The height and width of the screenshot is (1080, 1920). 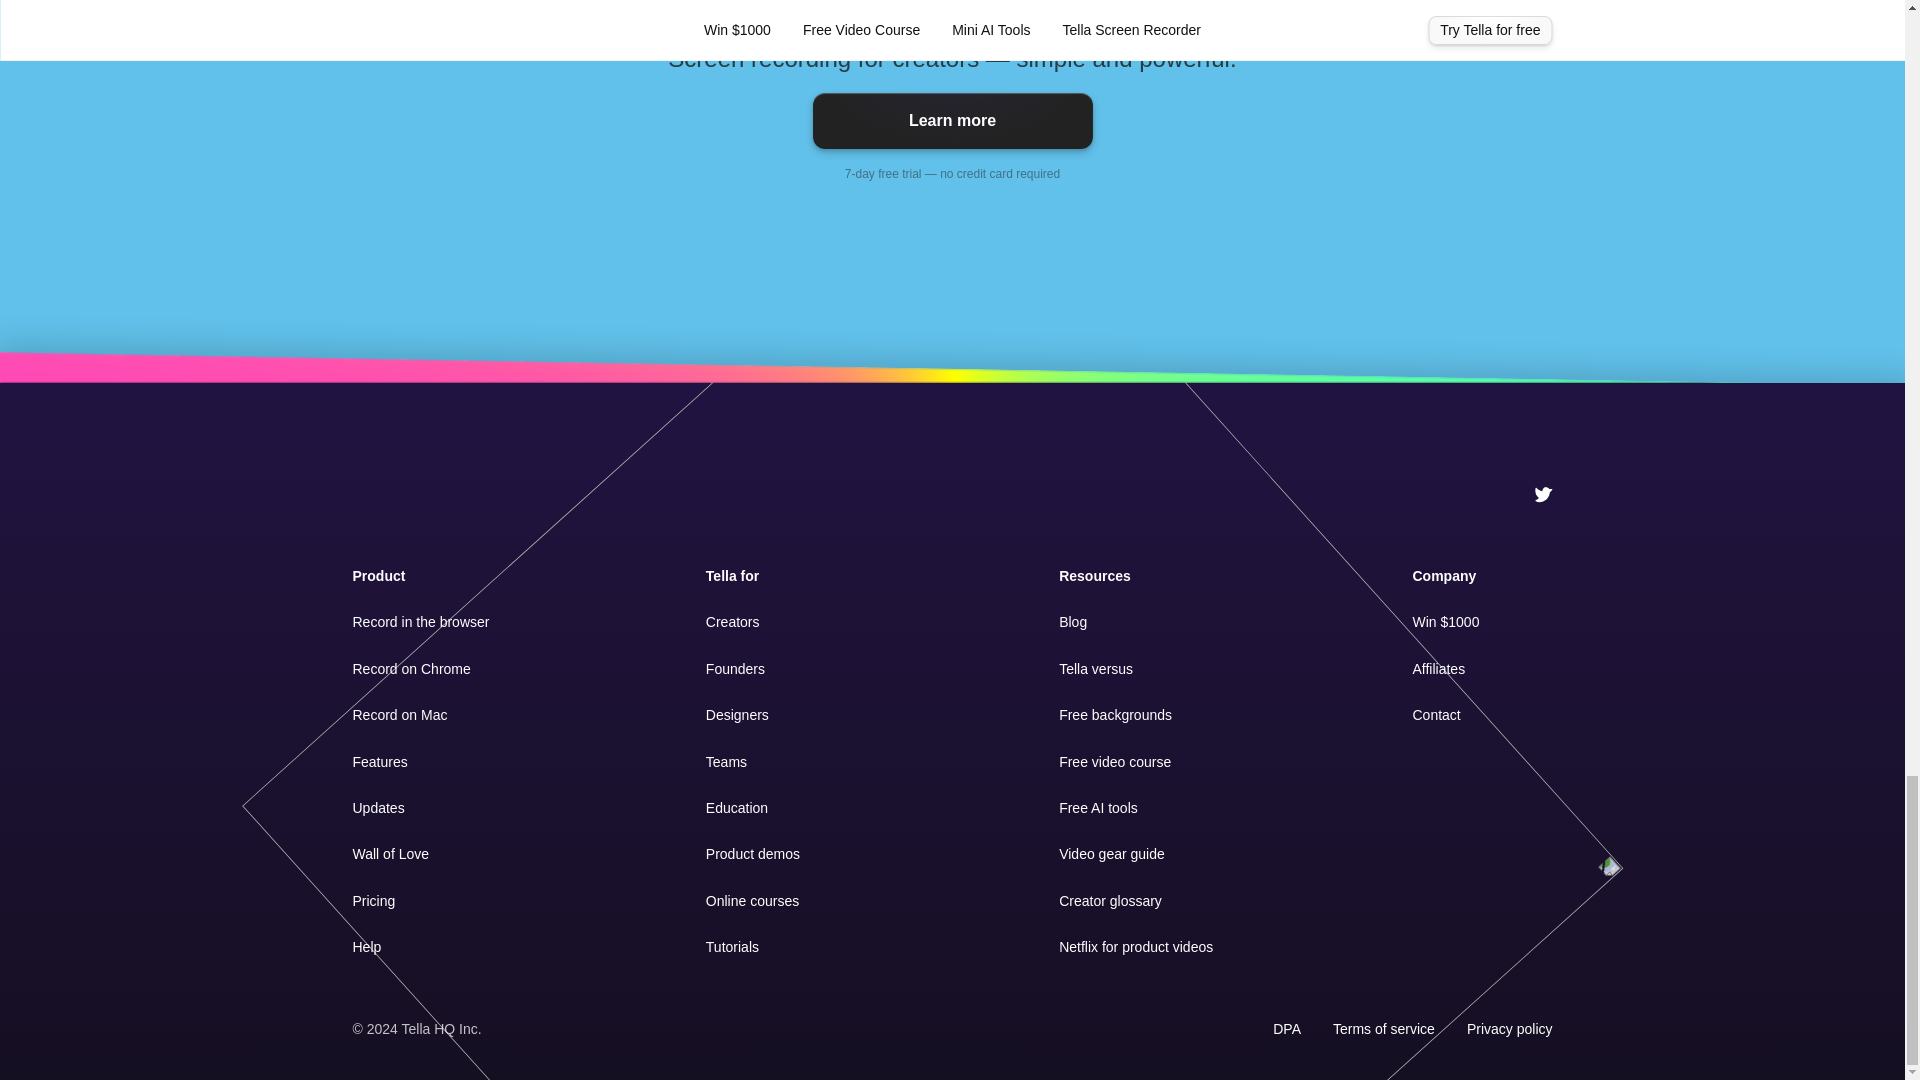 I want to click on Teams, so click(x=726, y=762).